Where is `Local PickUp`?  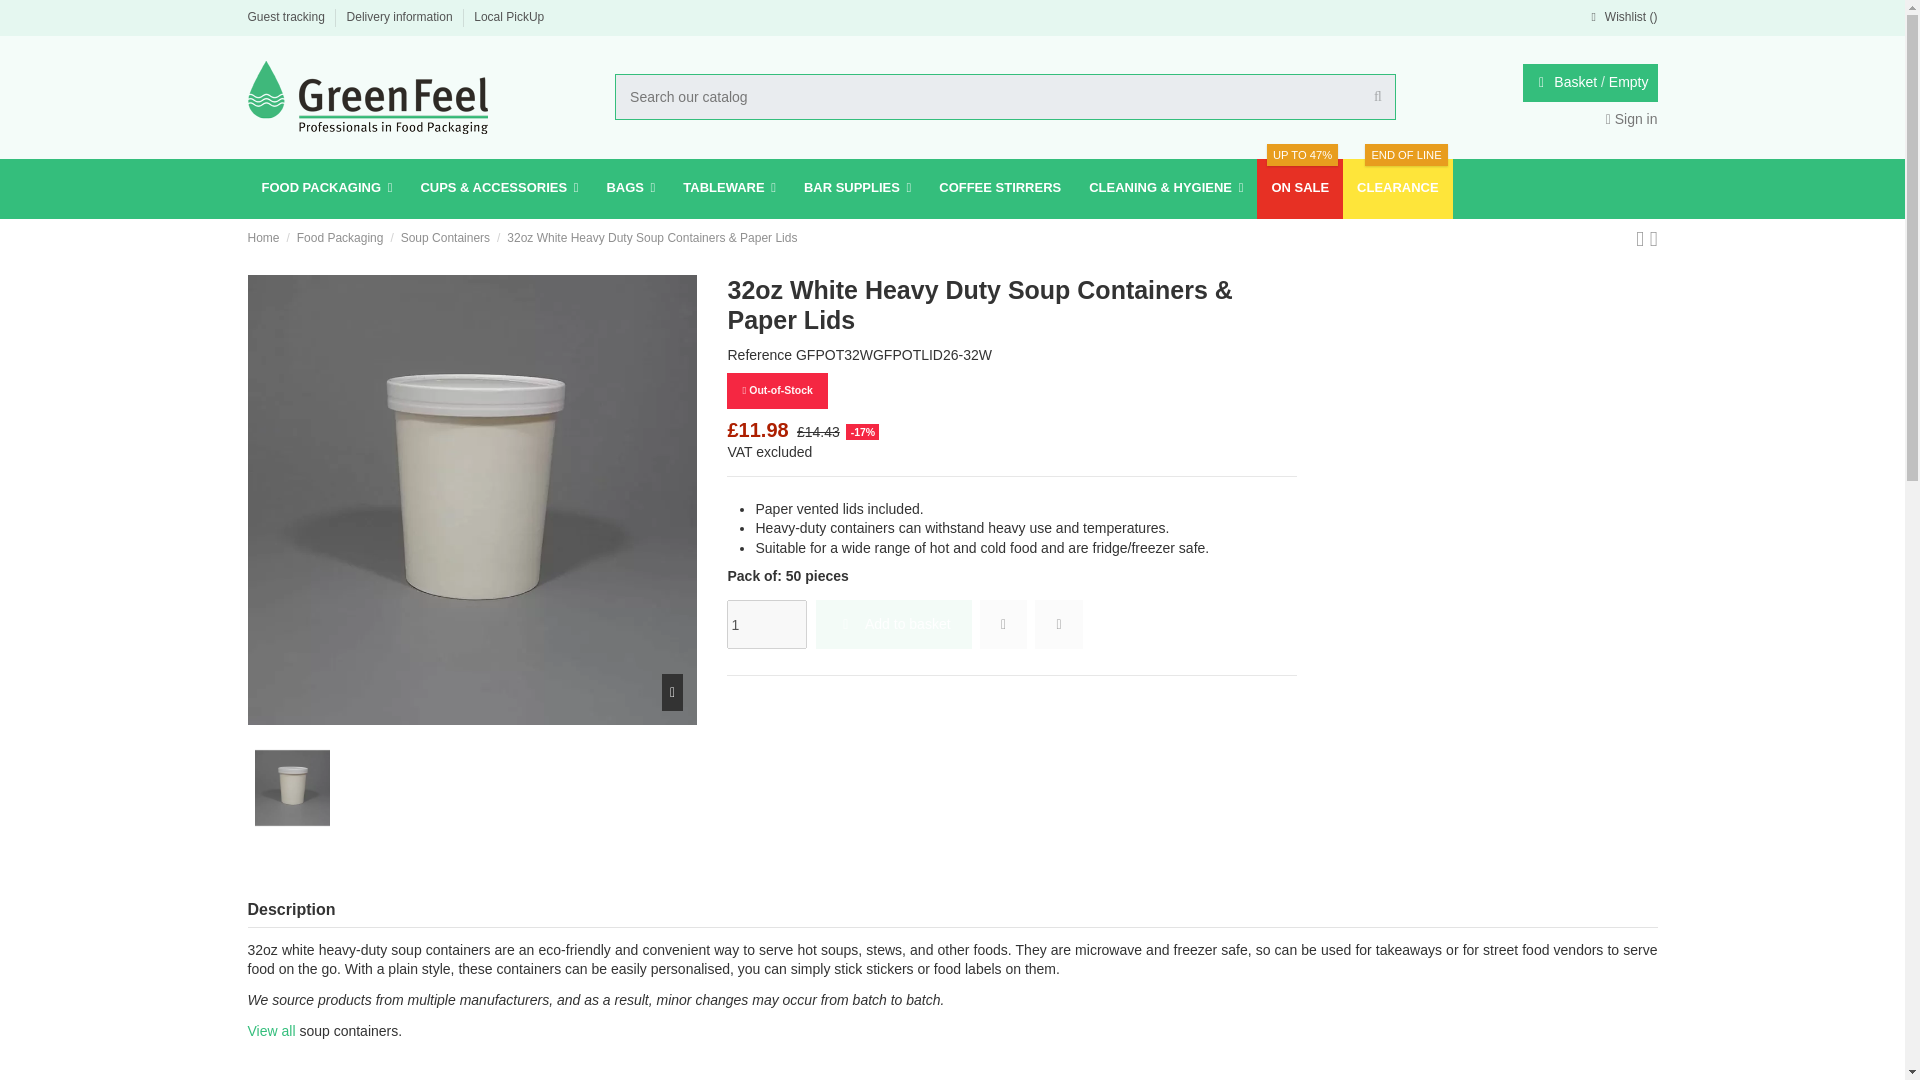
Local PickUp is located at coordinates (508, 16).